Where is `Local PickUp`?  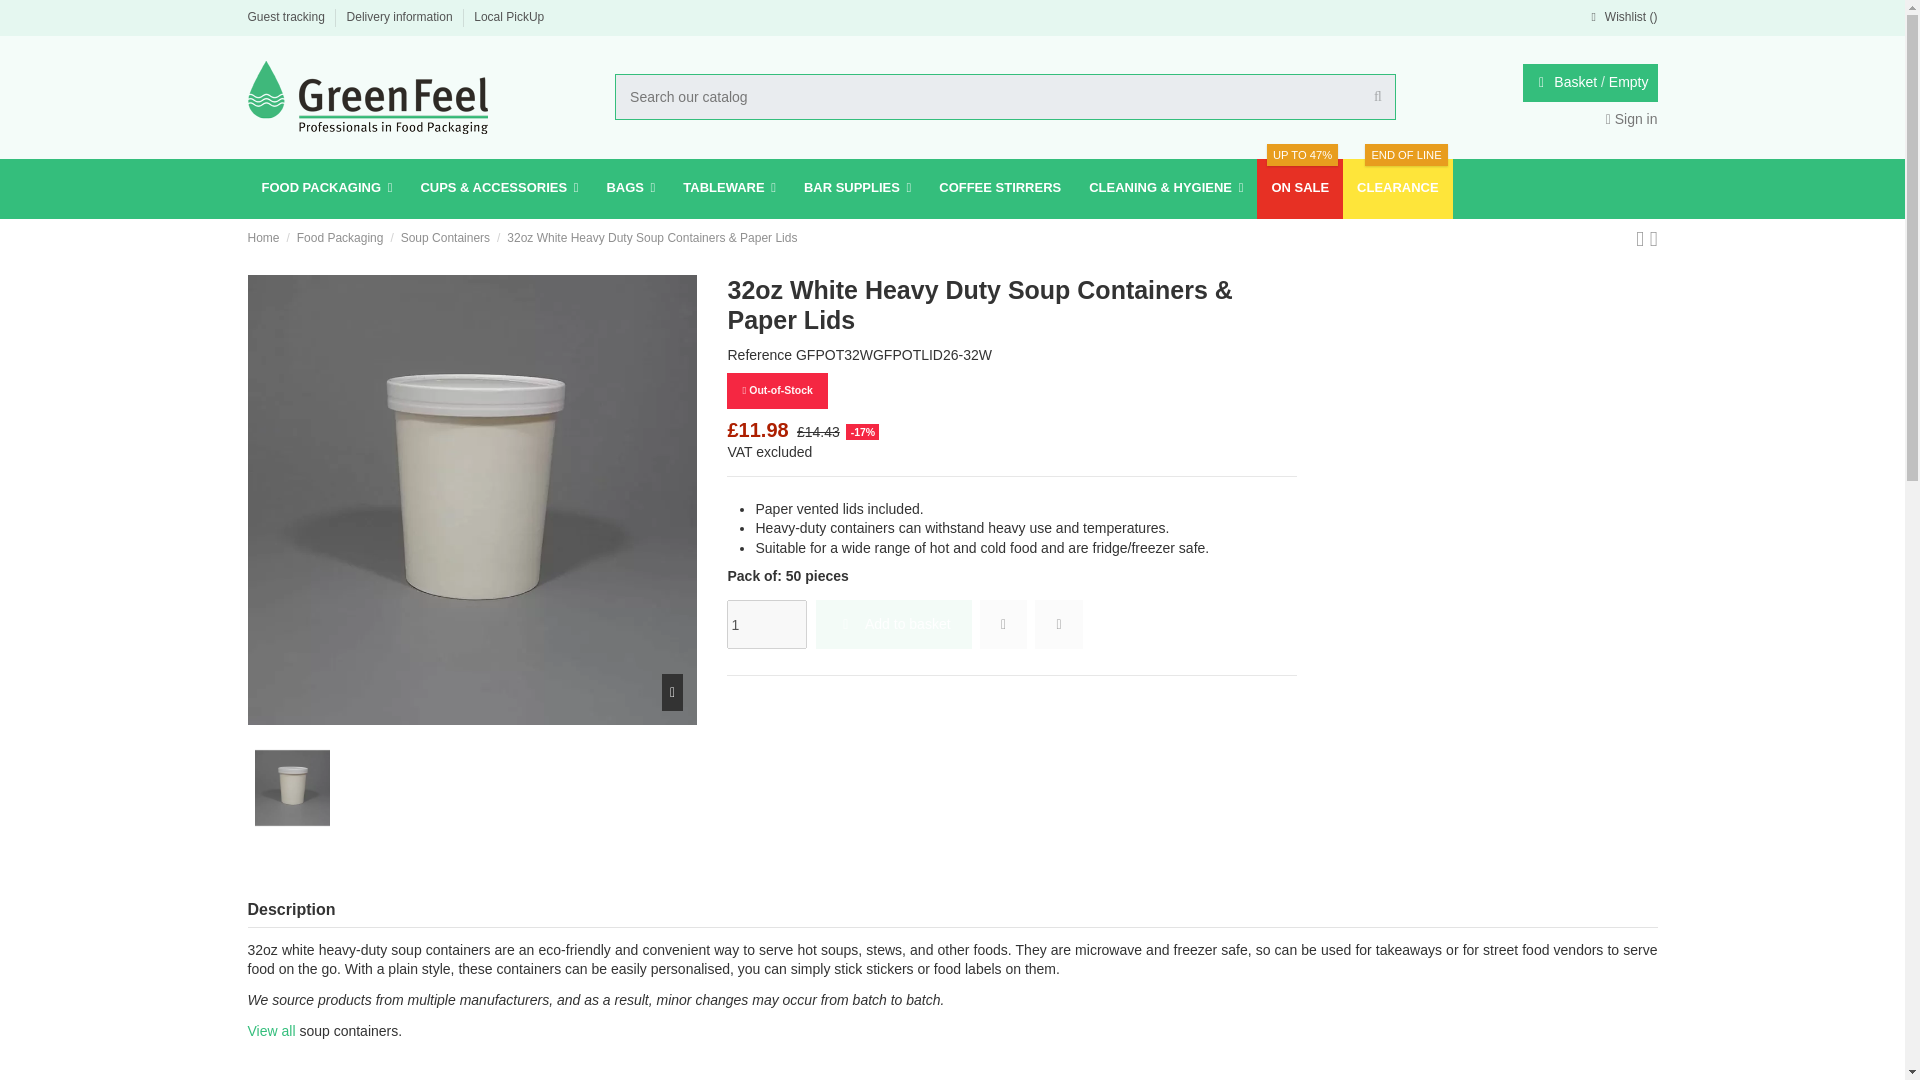
Local PickUp is located at coordinates (508, 16).